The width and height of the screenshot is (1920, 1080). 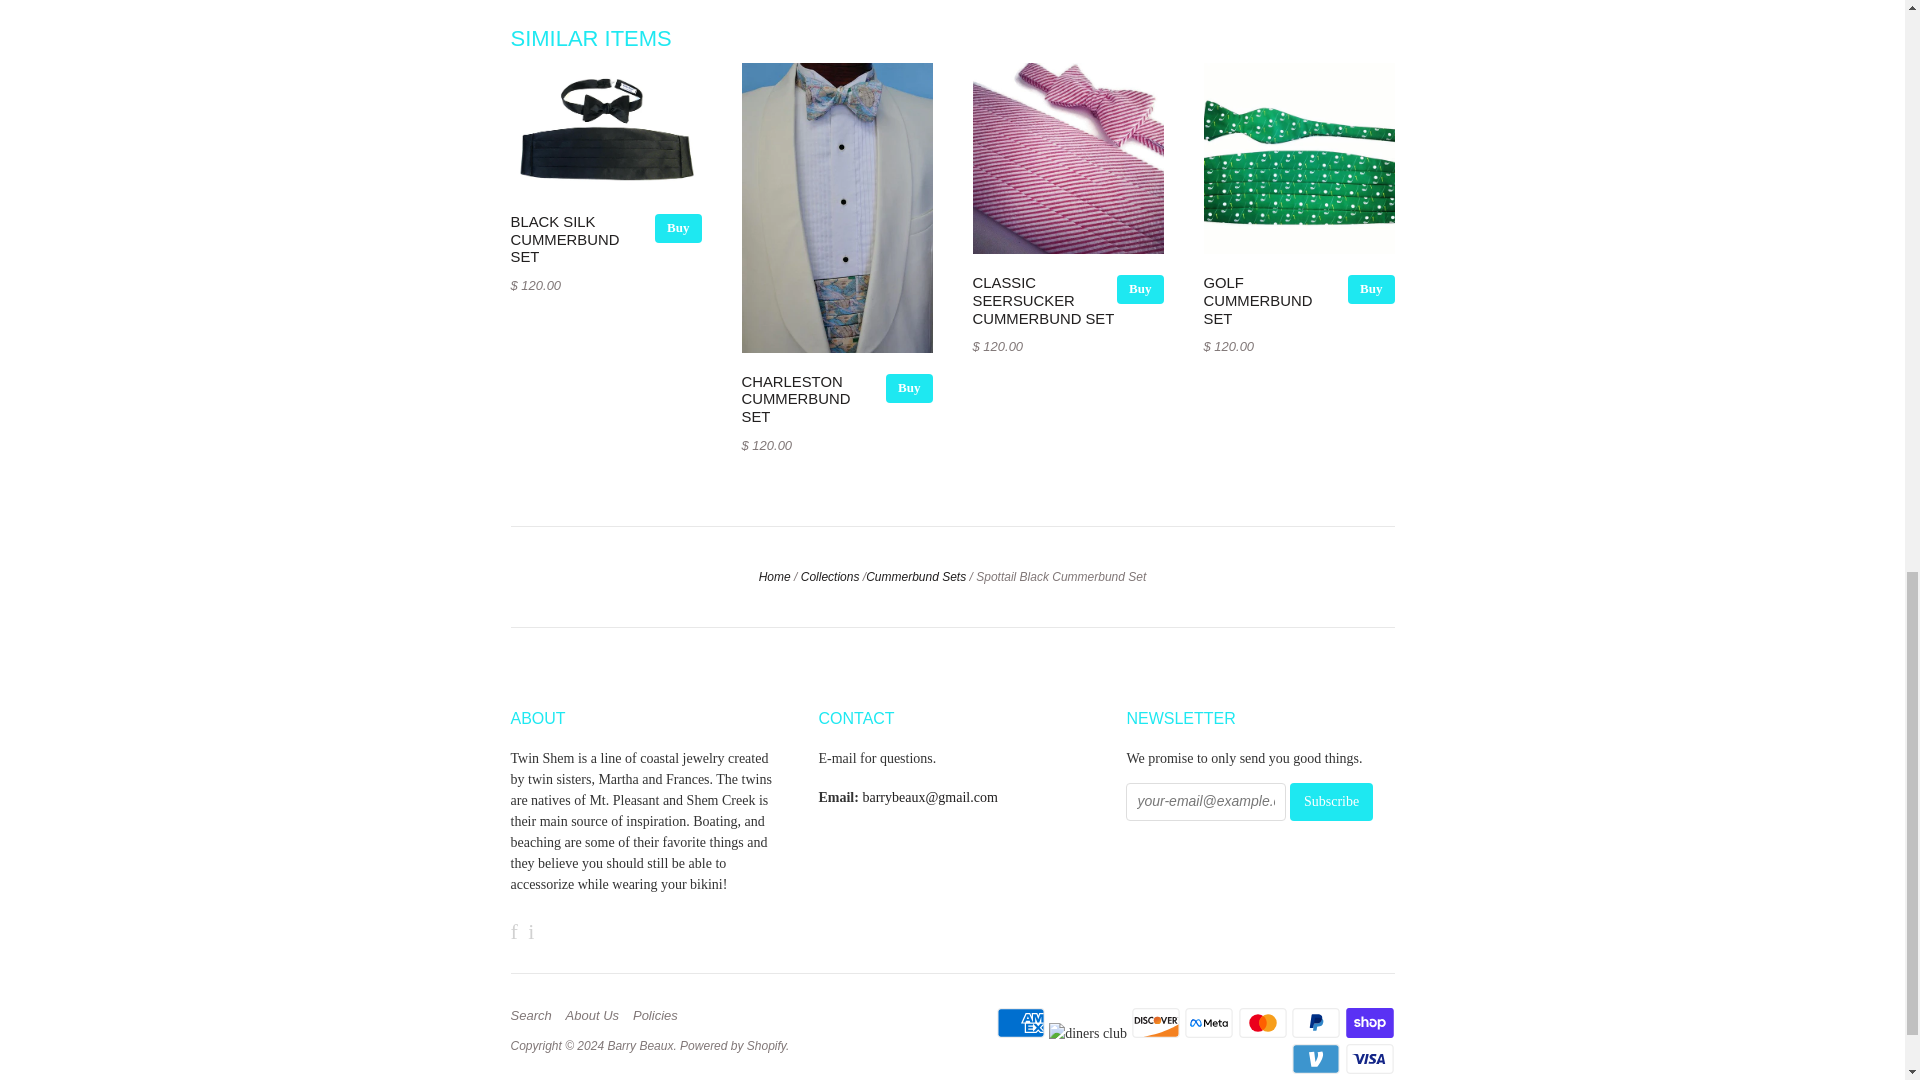 I want to click on About Us, so click(x=598, y=1015).